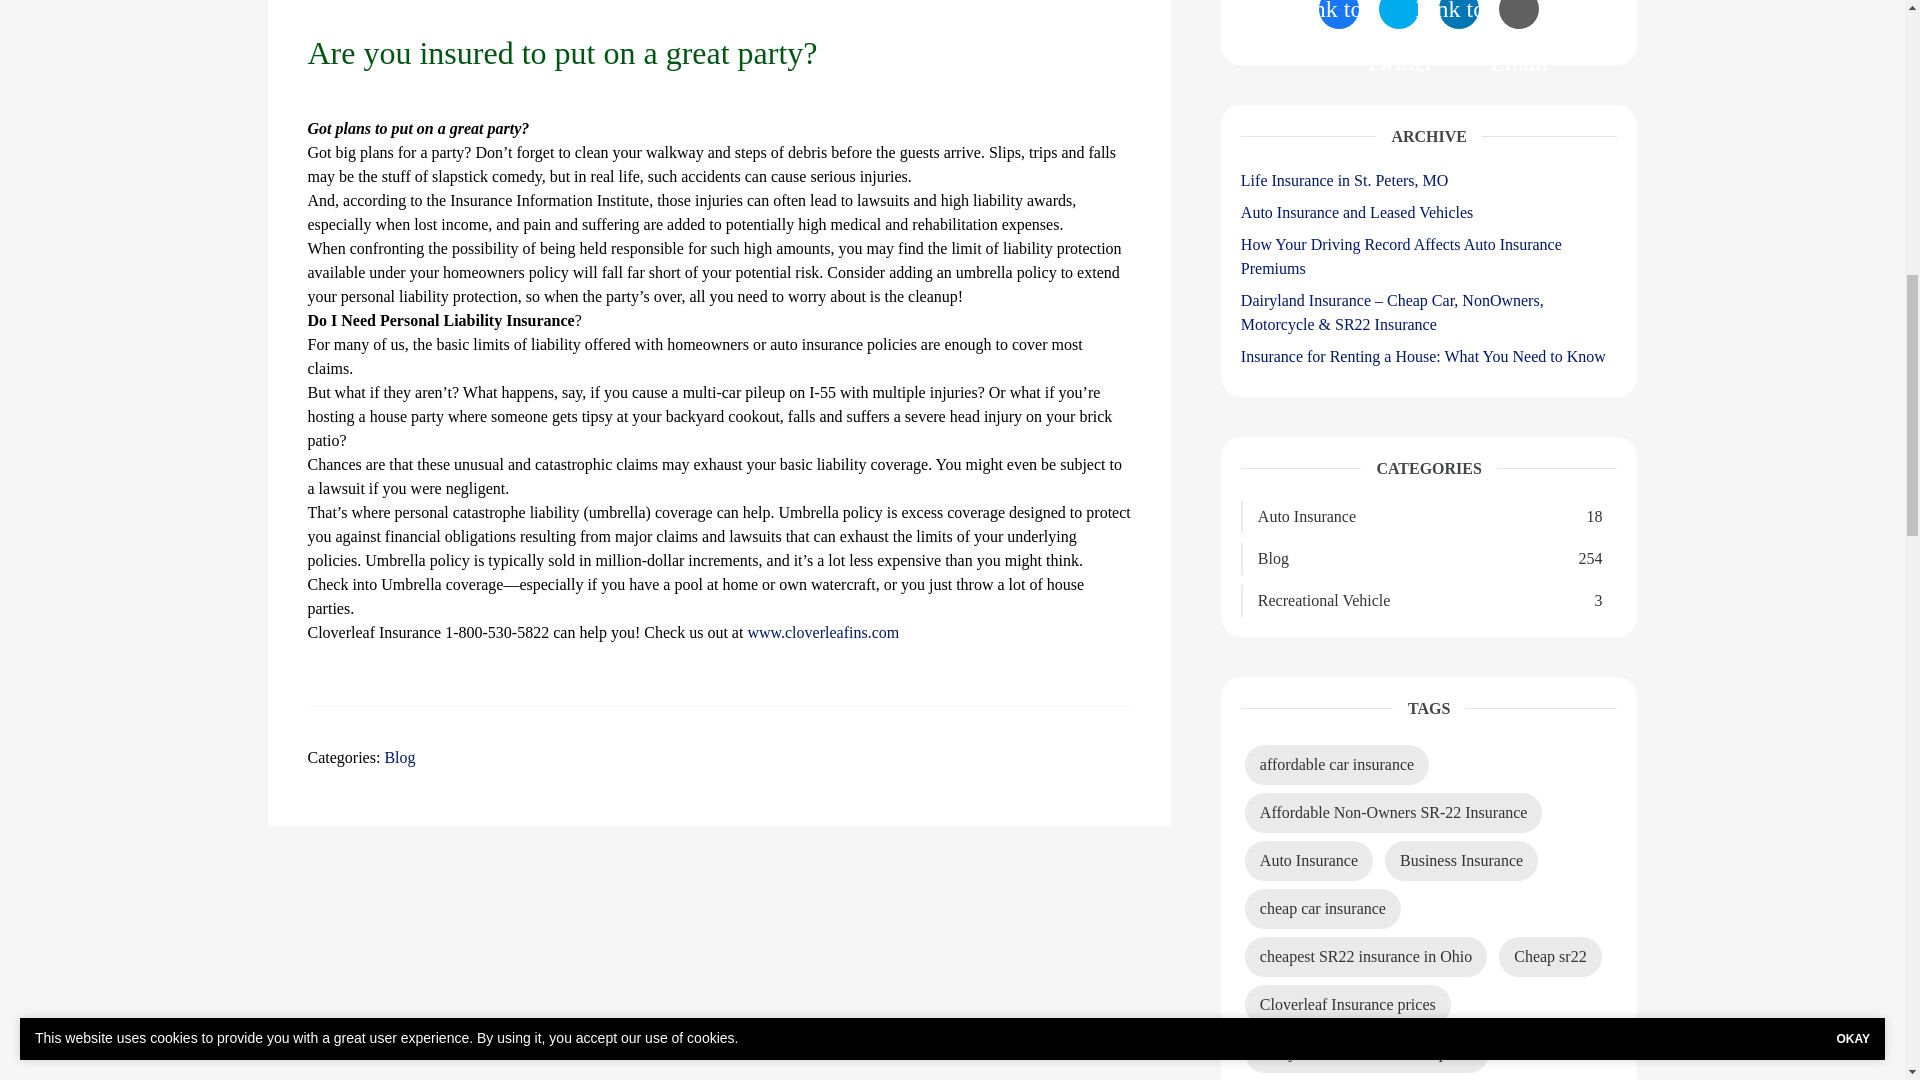 The width and height of the screenshot is (1920, 1080). Describe the element at coordinates (1458, 14) in the screenshot. I see `Share Link to LinkedIn` at that location.